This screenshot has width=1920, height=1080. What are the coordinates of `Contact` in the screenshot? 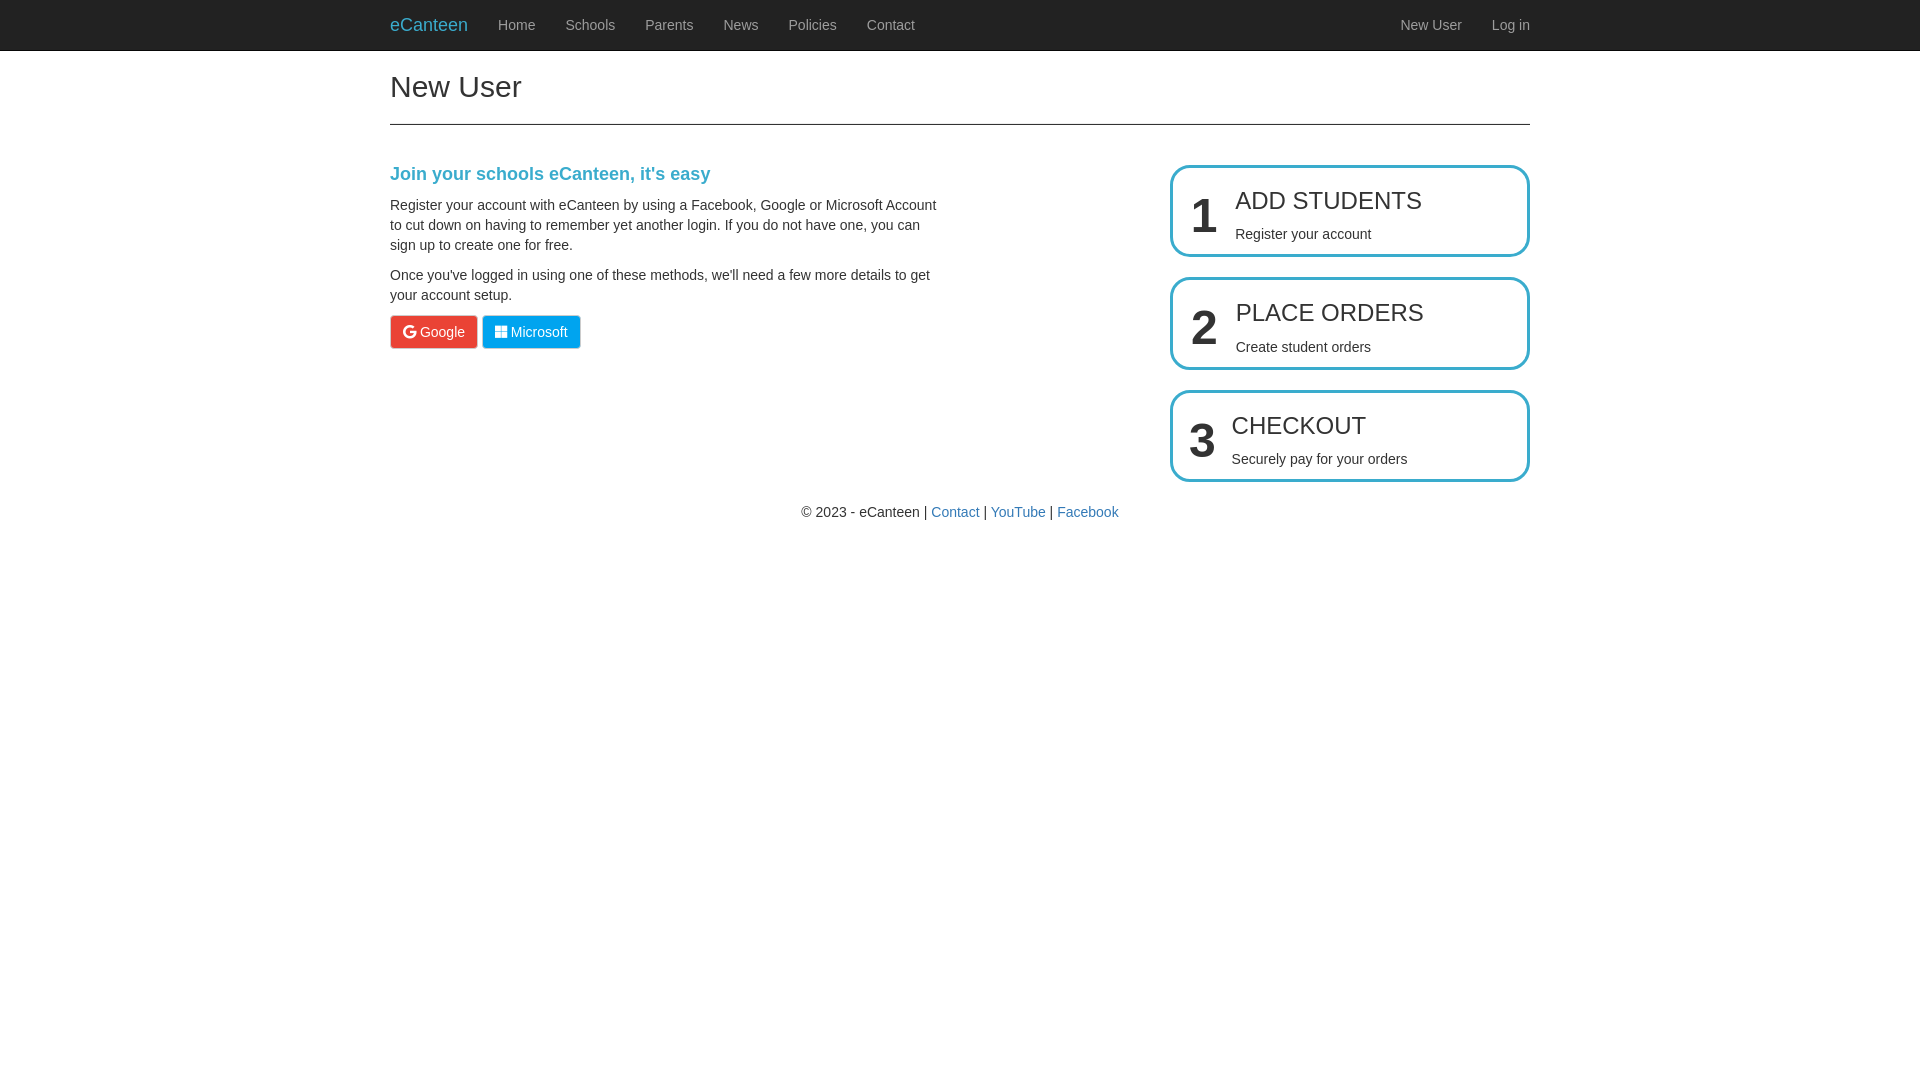 It's located at (891, 25).